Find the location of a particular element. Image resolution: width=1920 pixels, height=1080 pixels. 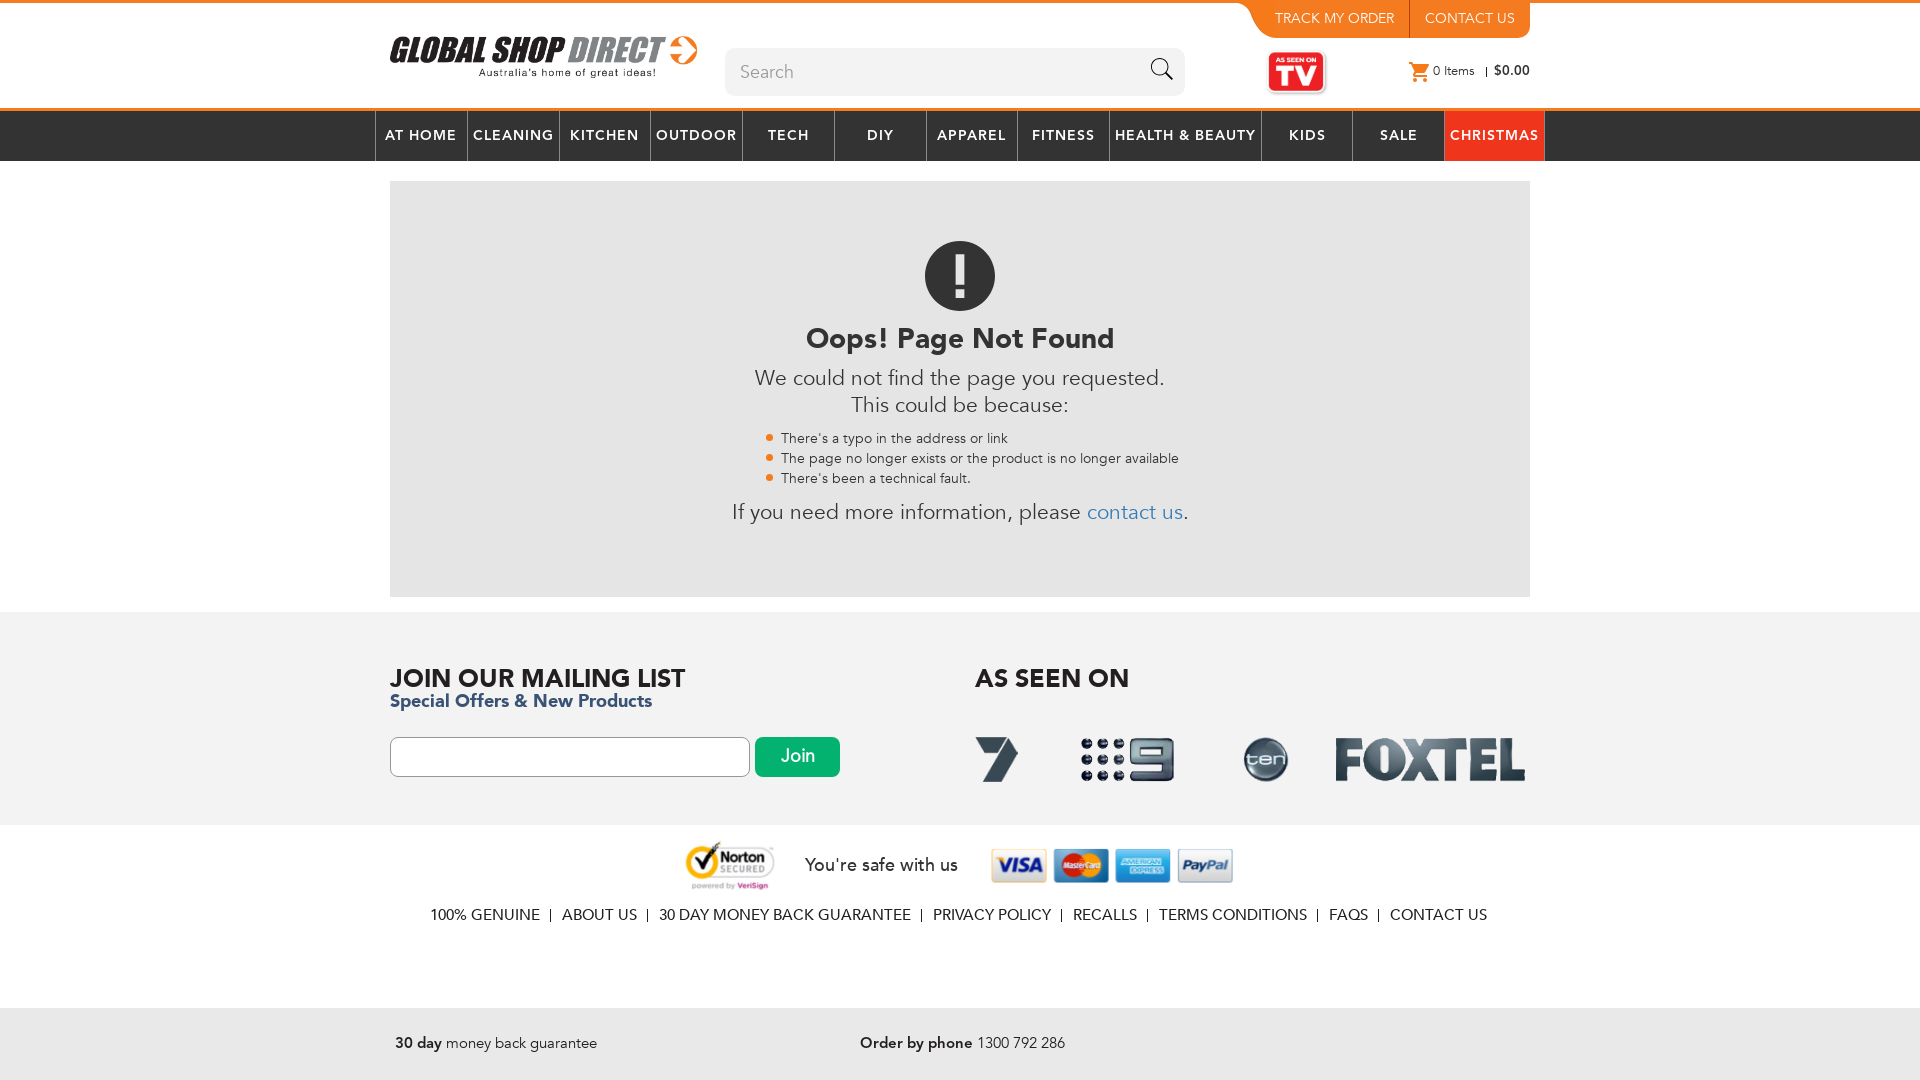

AT HOME is located at coordinates (422, 136).